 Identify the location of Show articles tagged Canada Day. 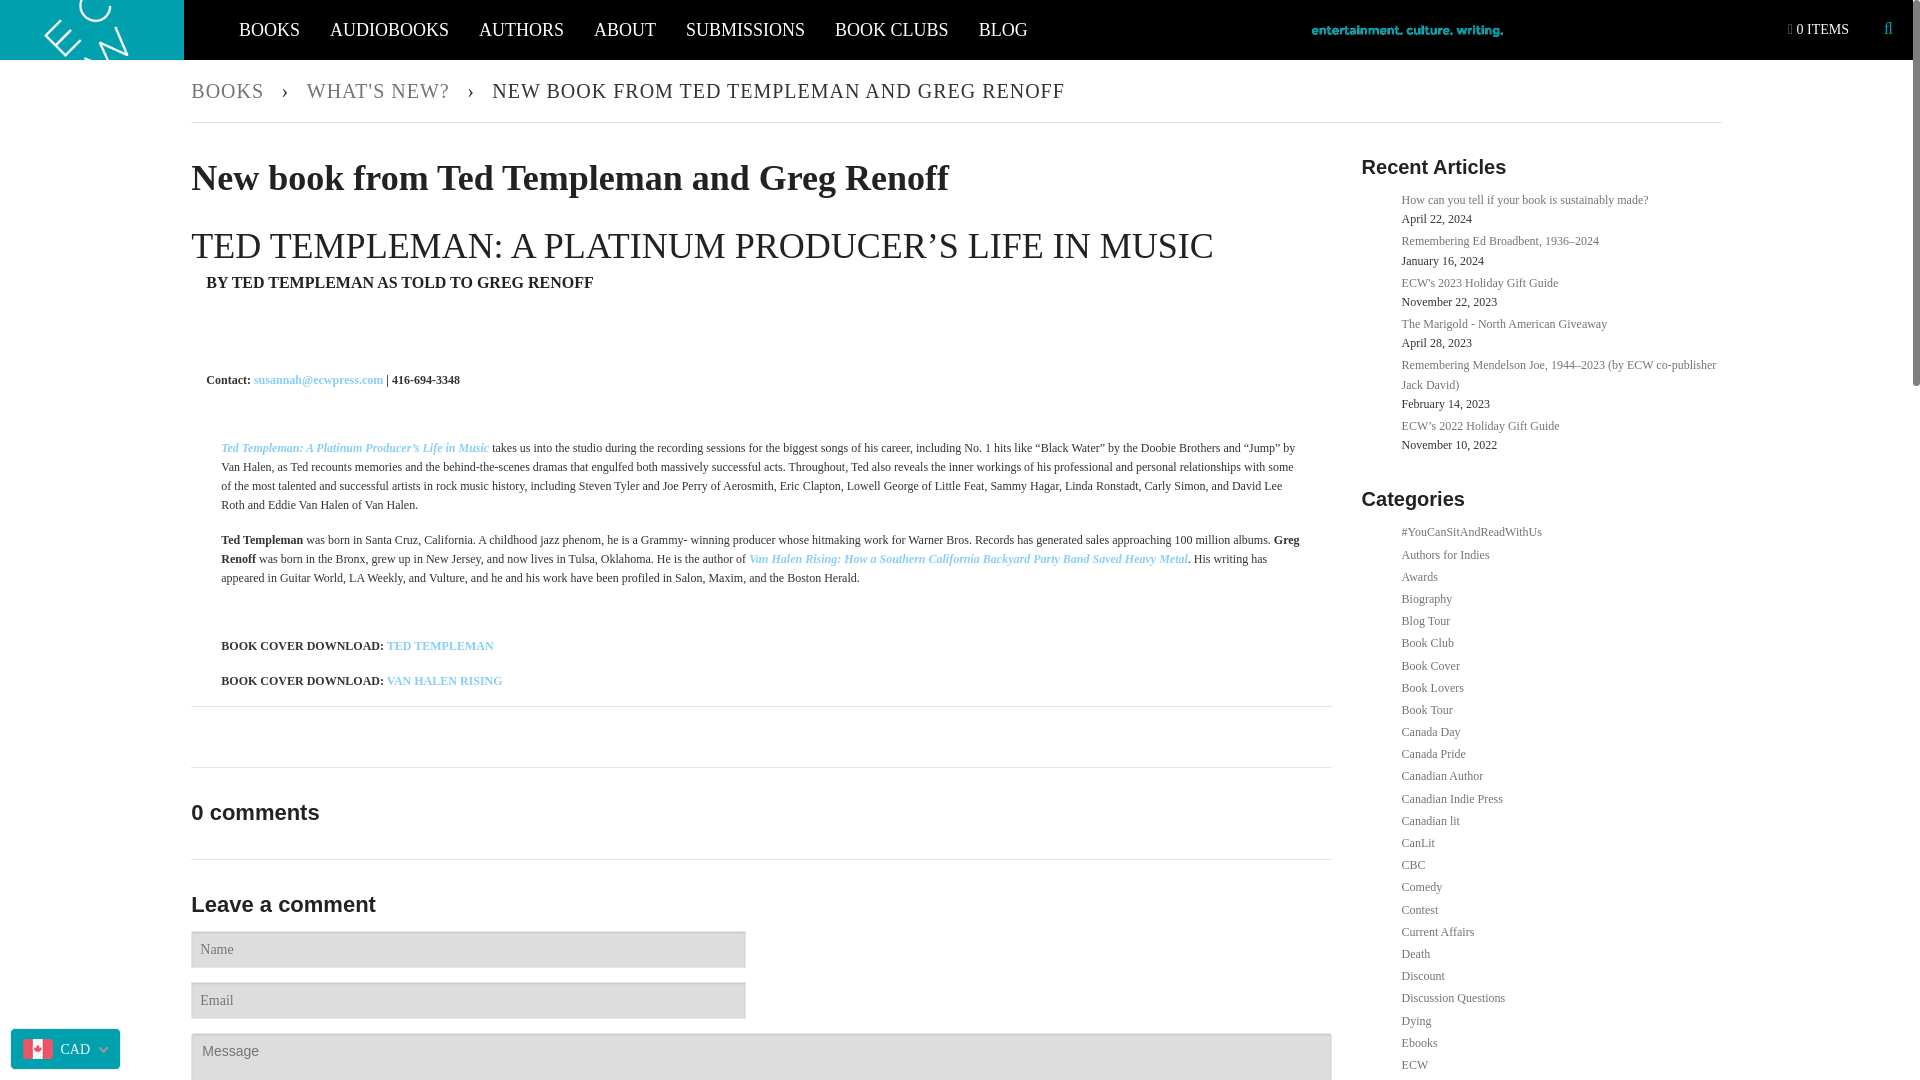
(1431, 731).